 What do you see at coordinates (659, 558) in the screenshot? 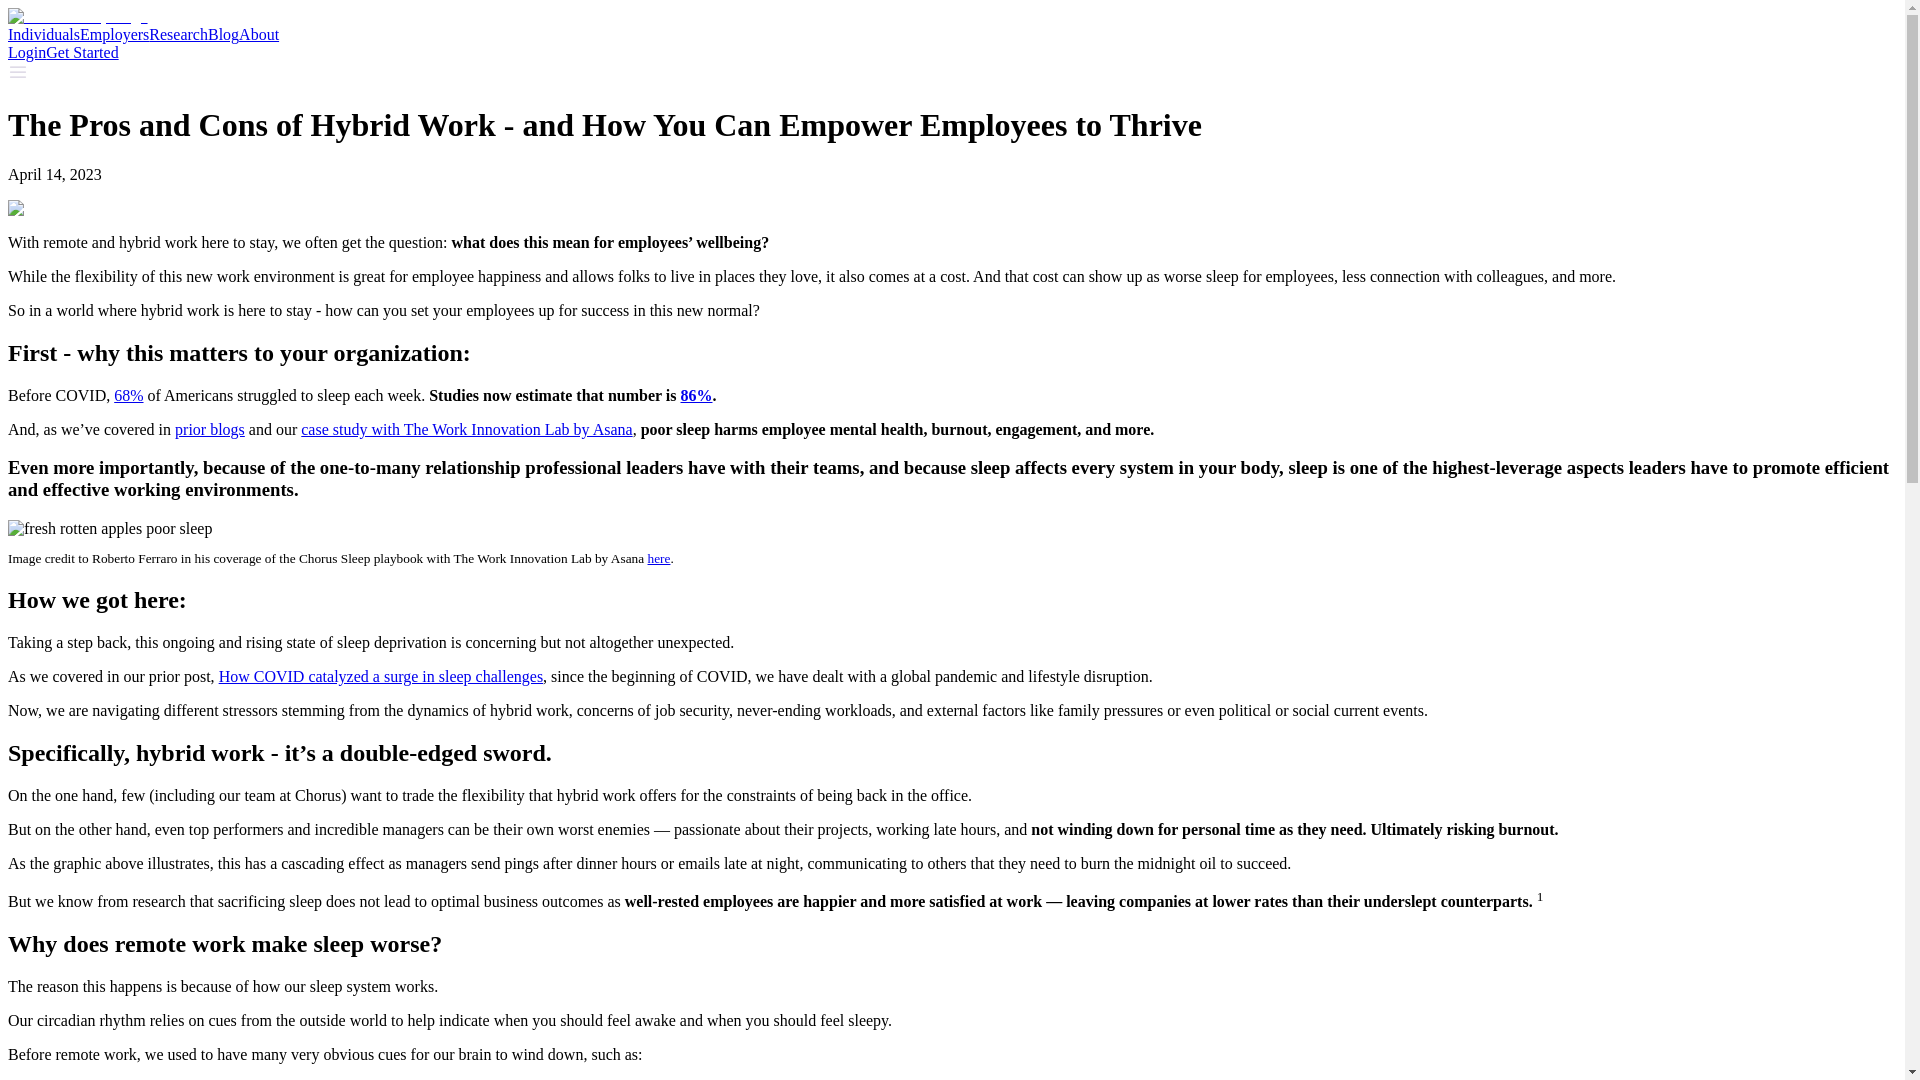
I see `here` at bounding box center [659, 558].